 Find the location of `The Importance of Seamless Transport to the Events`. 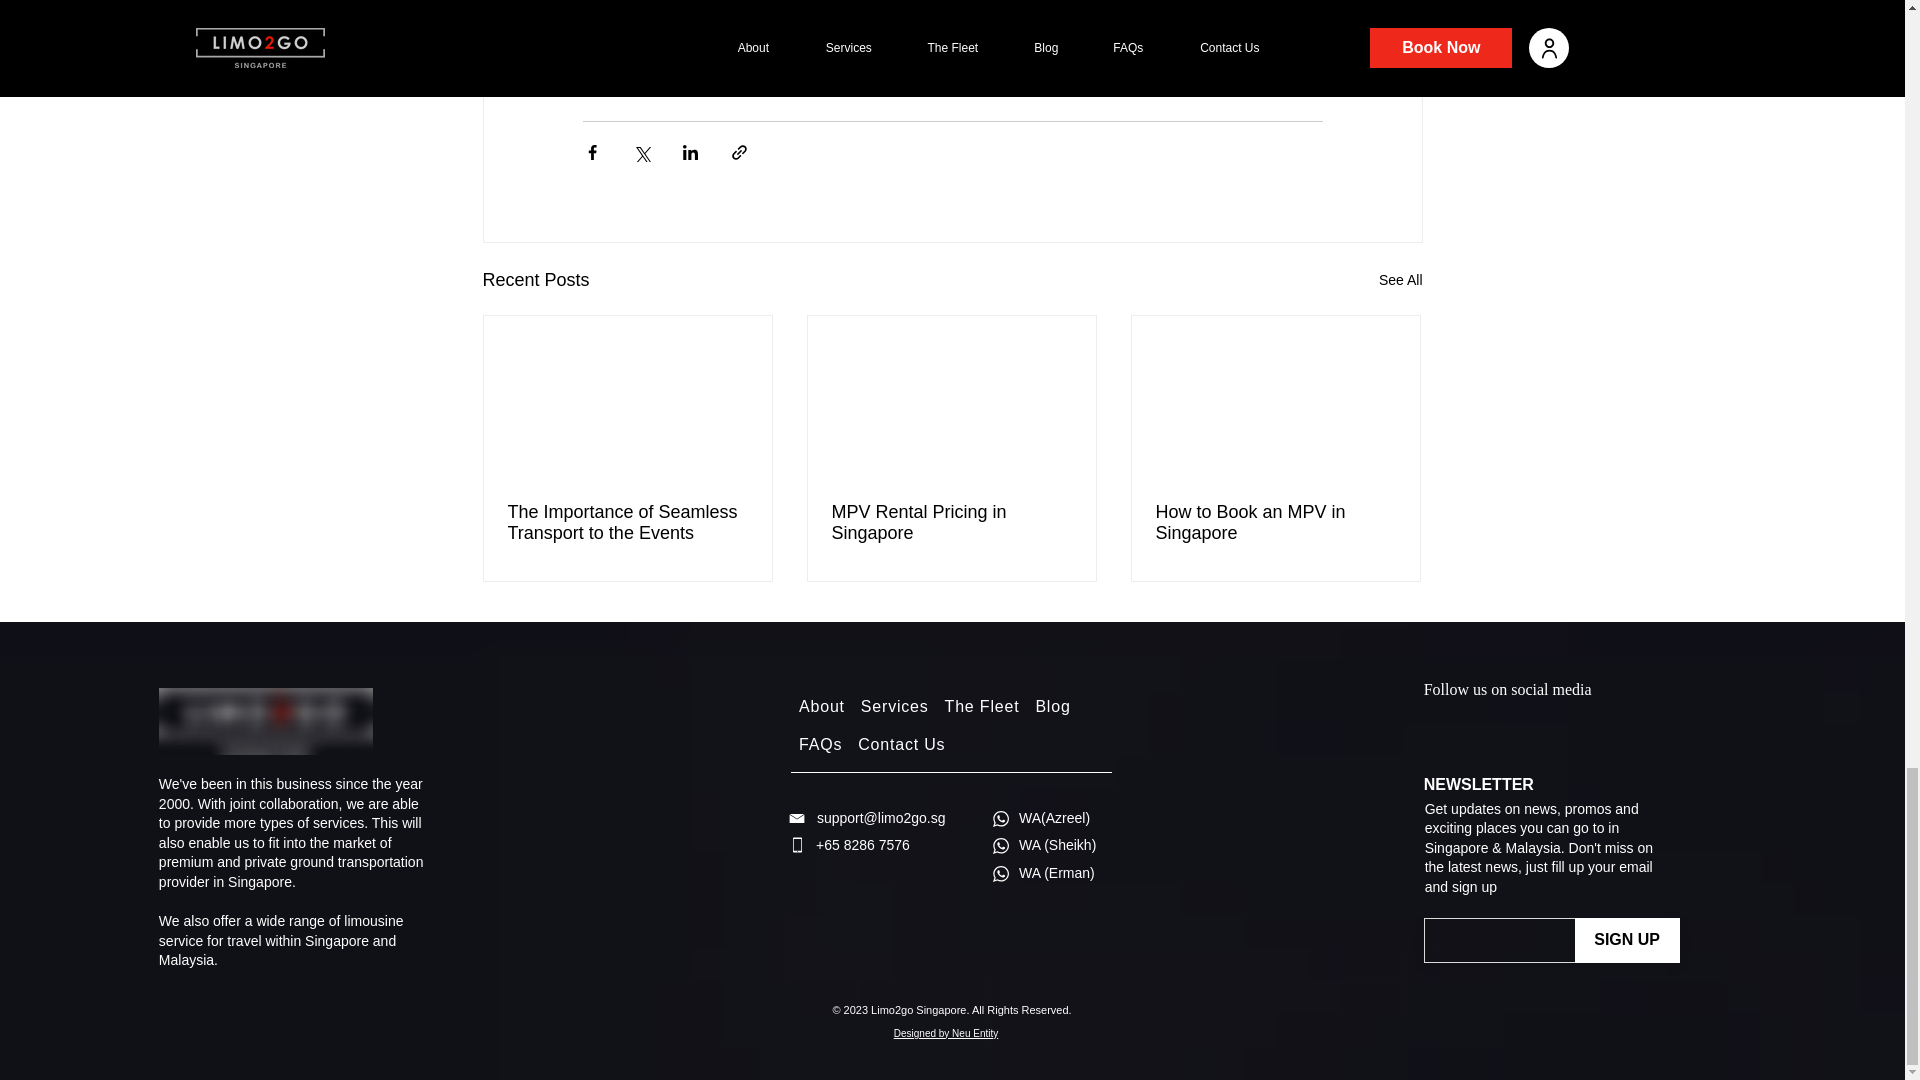

The Importance of Seamless Transport to the Events is located at coordinates (628, 523).